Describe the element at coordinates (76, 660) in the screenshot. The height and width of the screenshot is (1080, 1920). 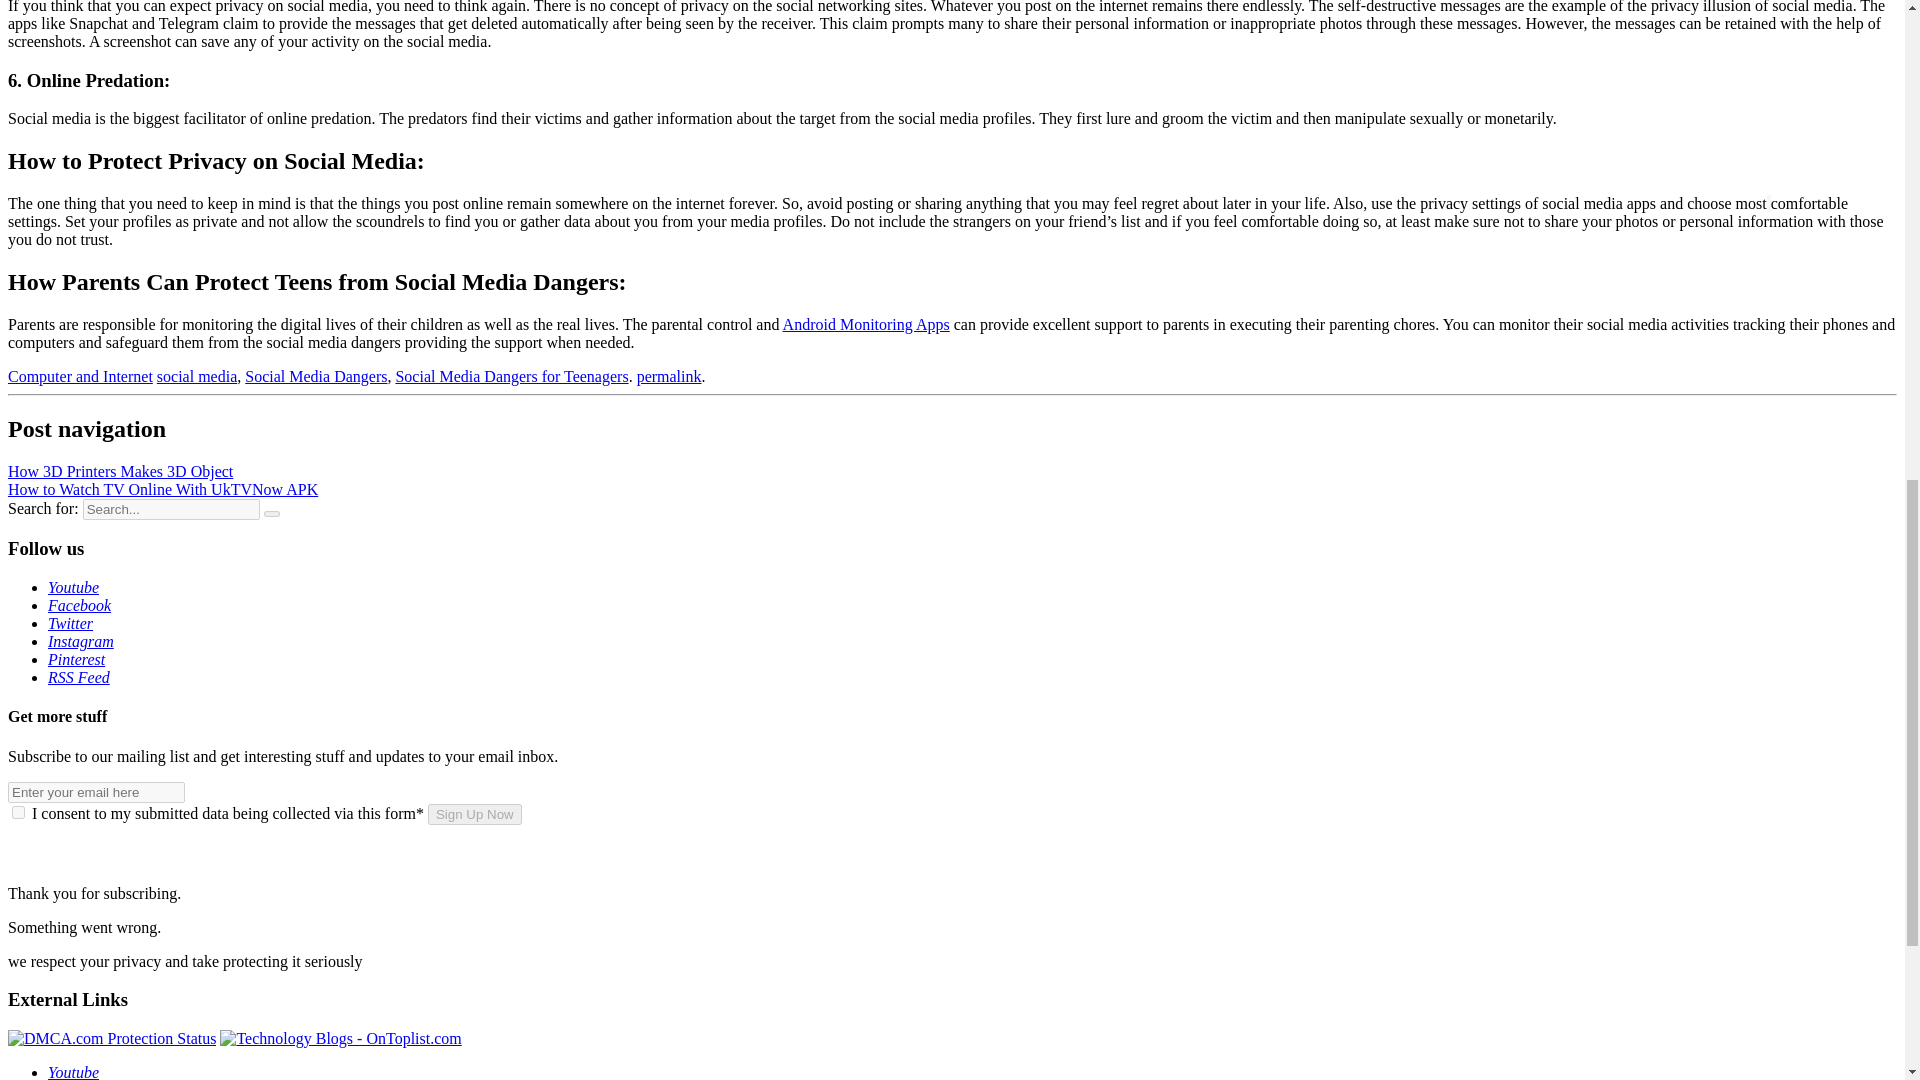
I see `Pinterest` at that location.